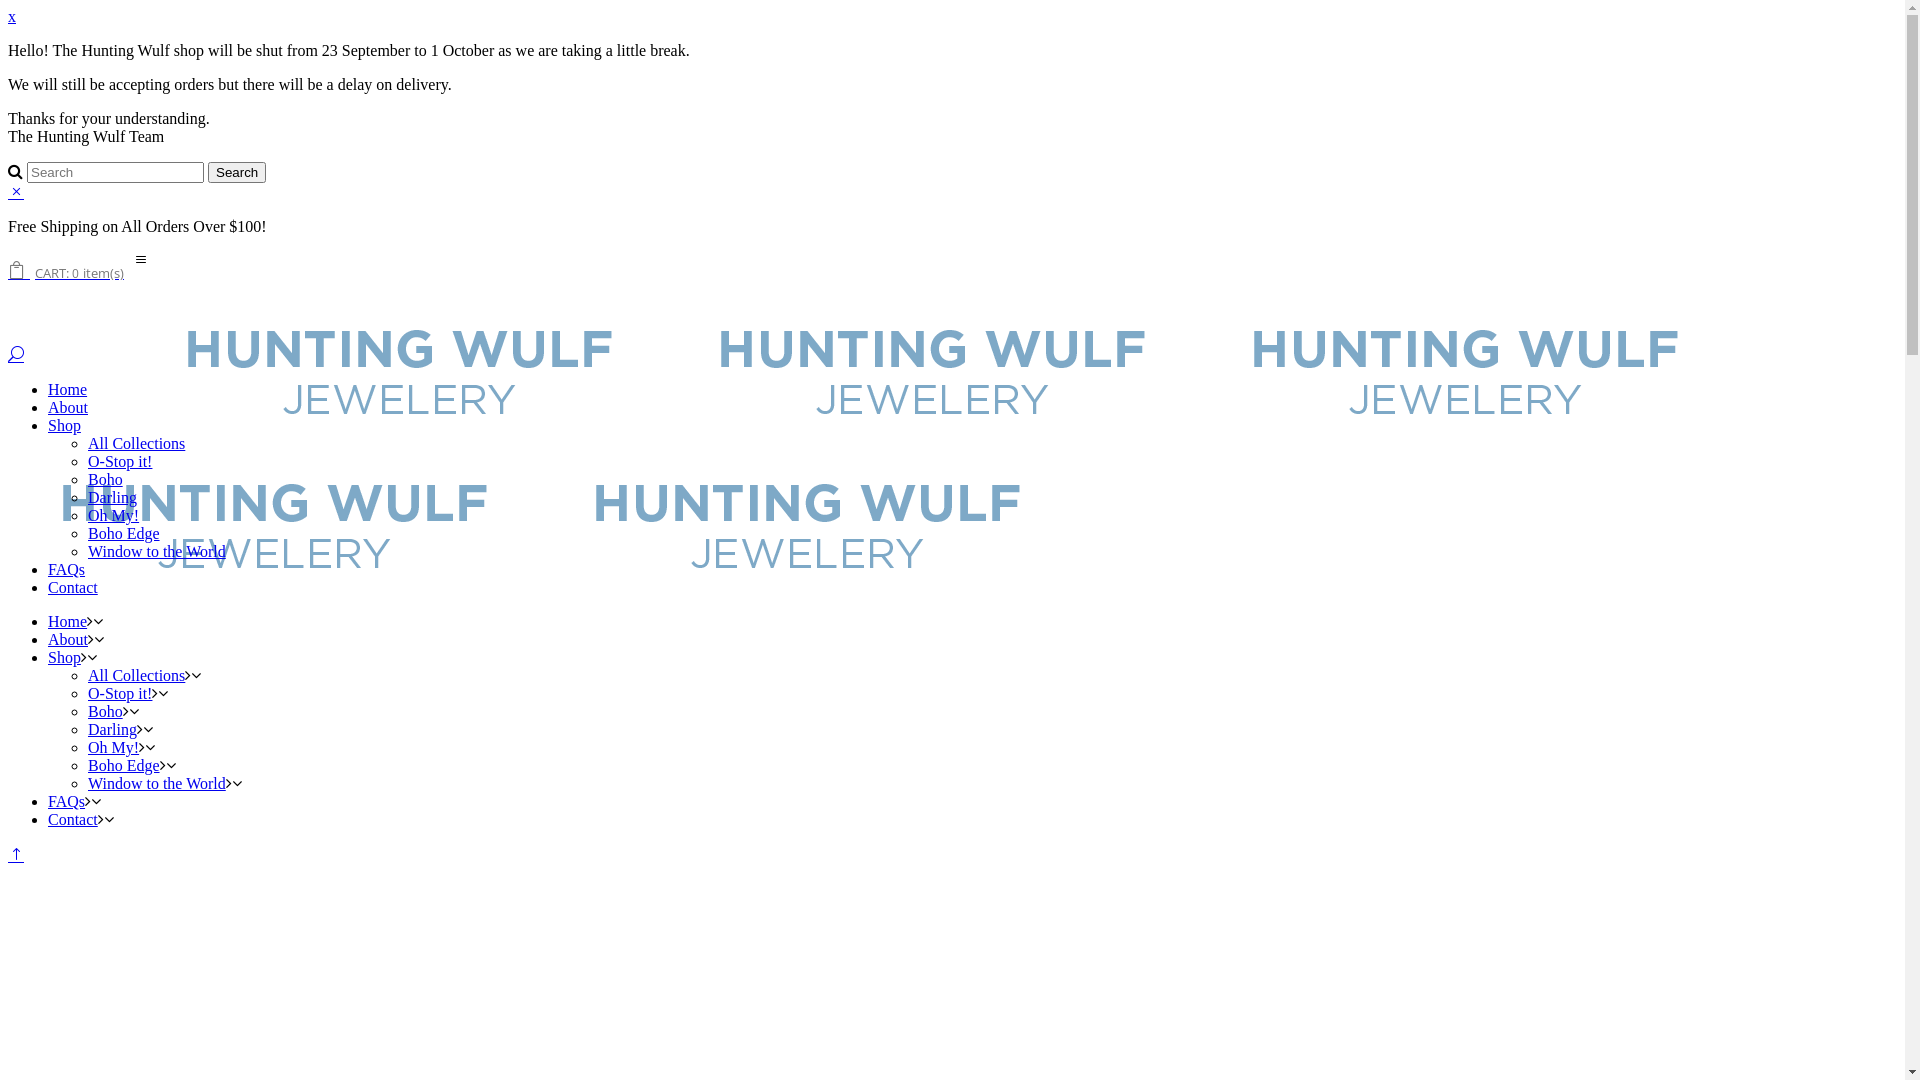 The height and width of the screenshot is (1080, 1920). I want to click on Boho Edge, so click(124, 534).